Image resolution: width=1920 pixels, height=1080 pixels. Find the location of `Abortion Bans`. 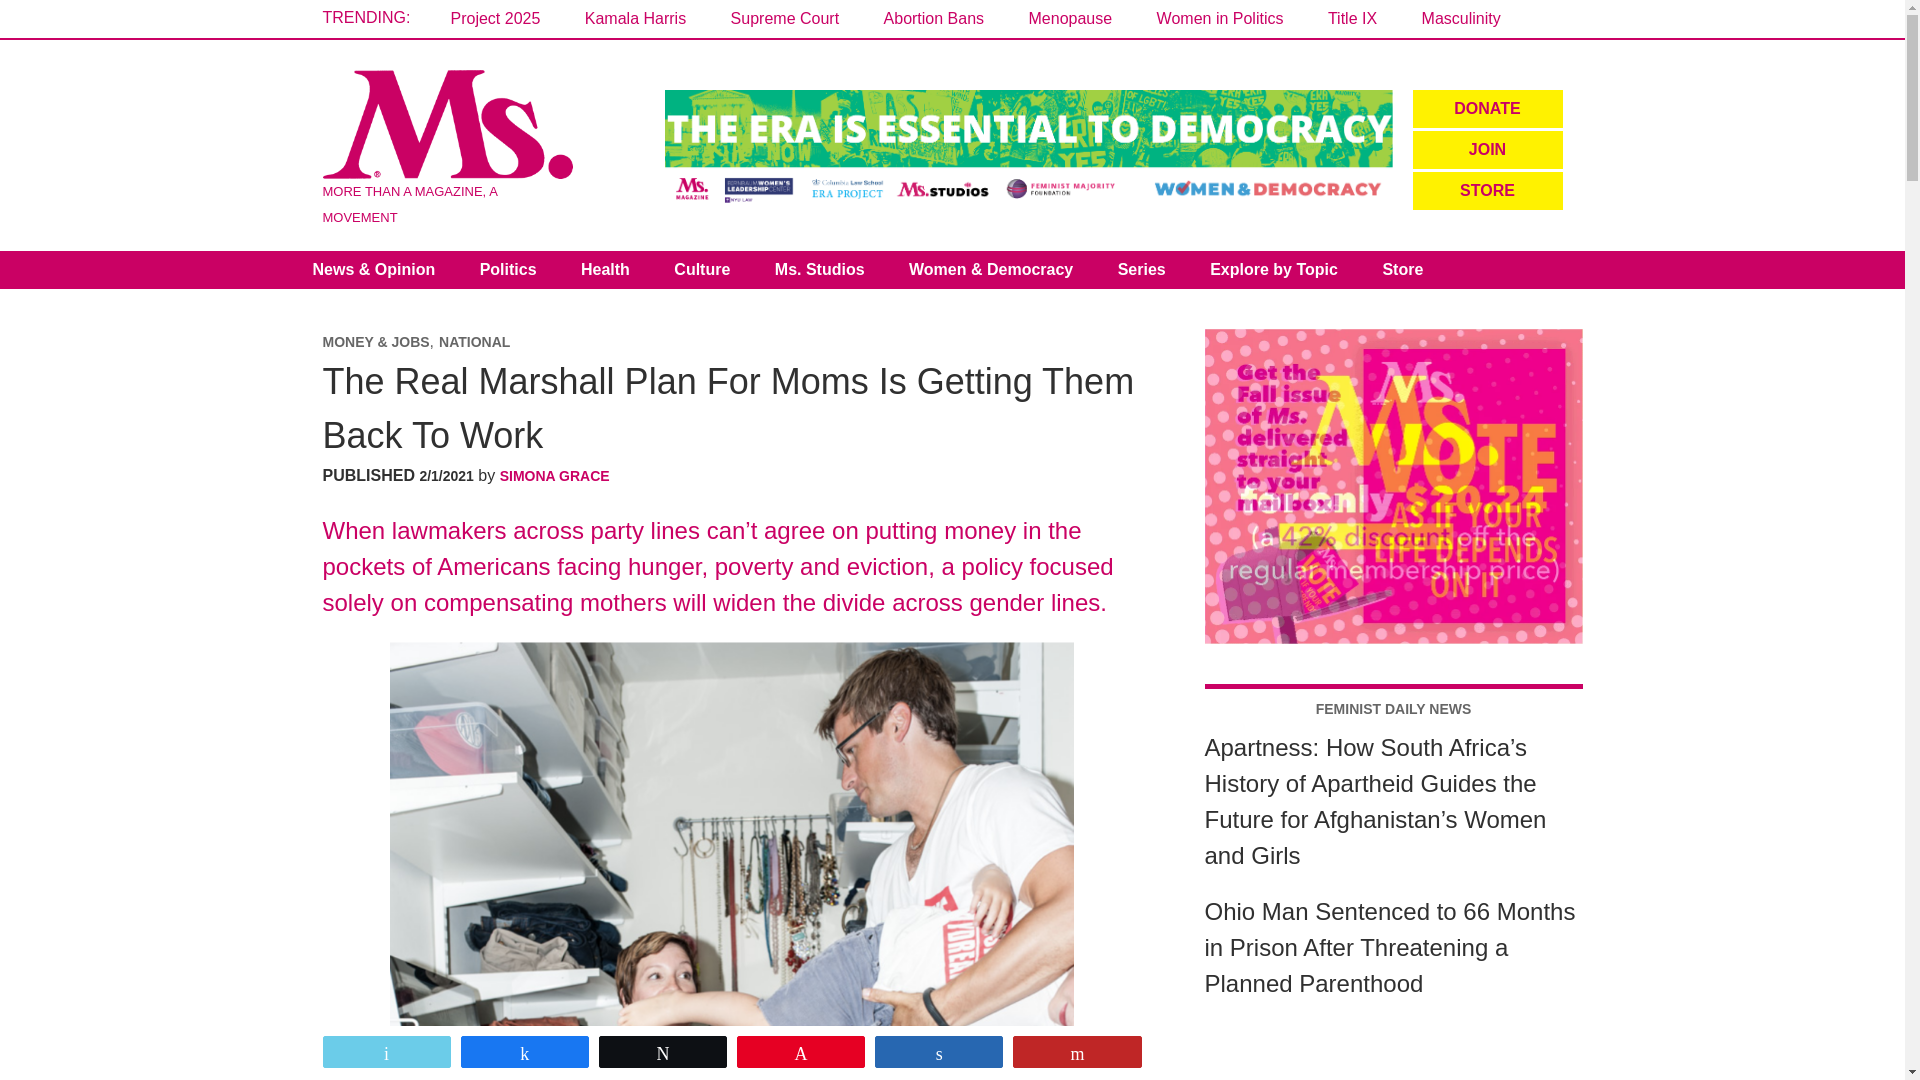

Abortion Bans is located at coordinates (934, 18).